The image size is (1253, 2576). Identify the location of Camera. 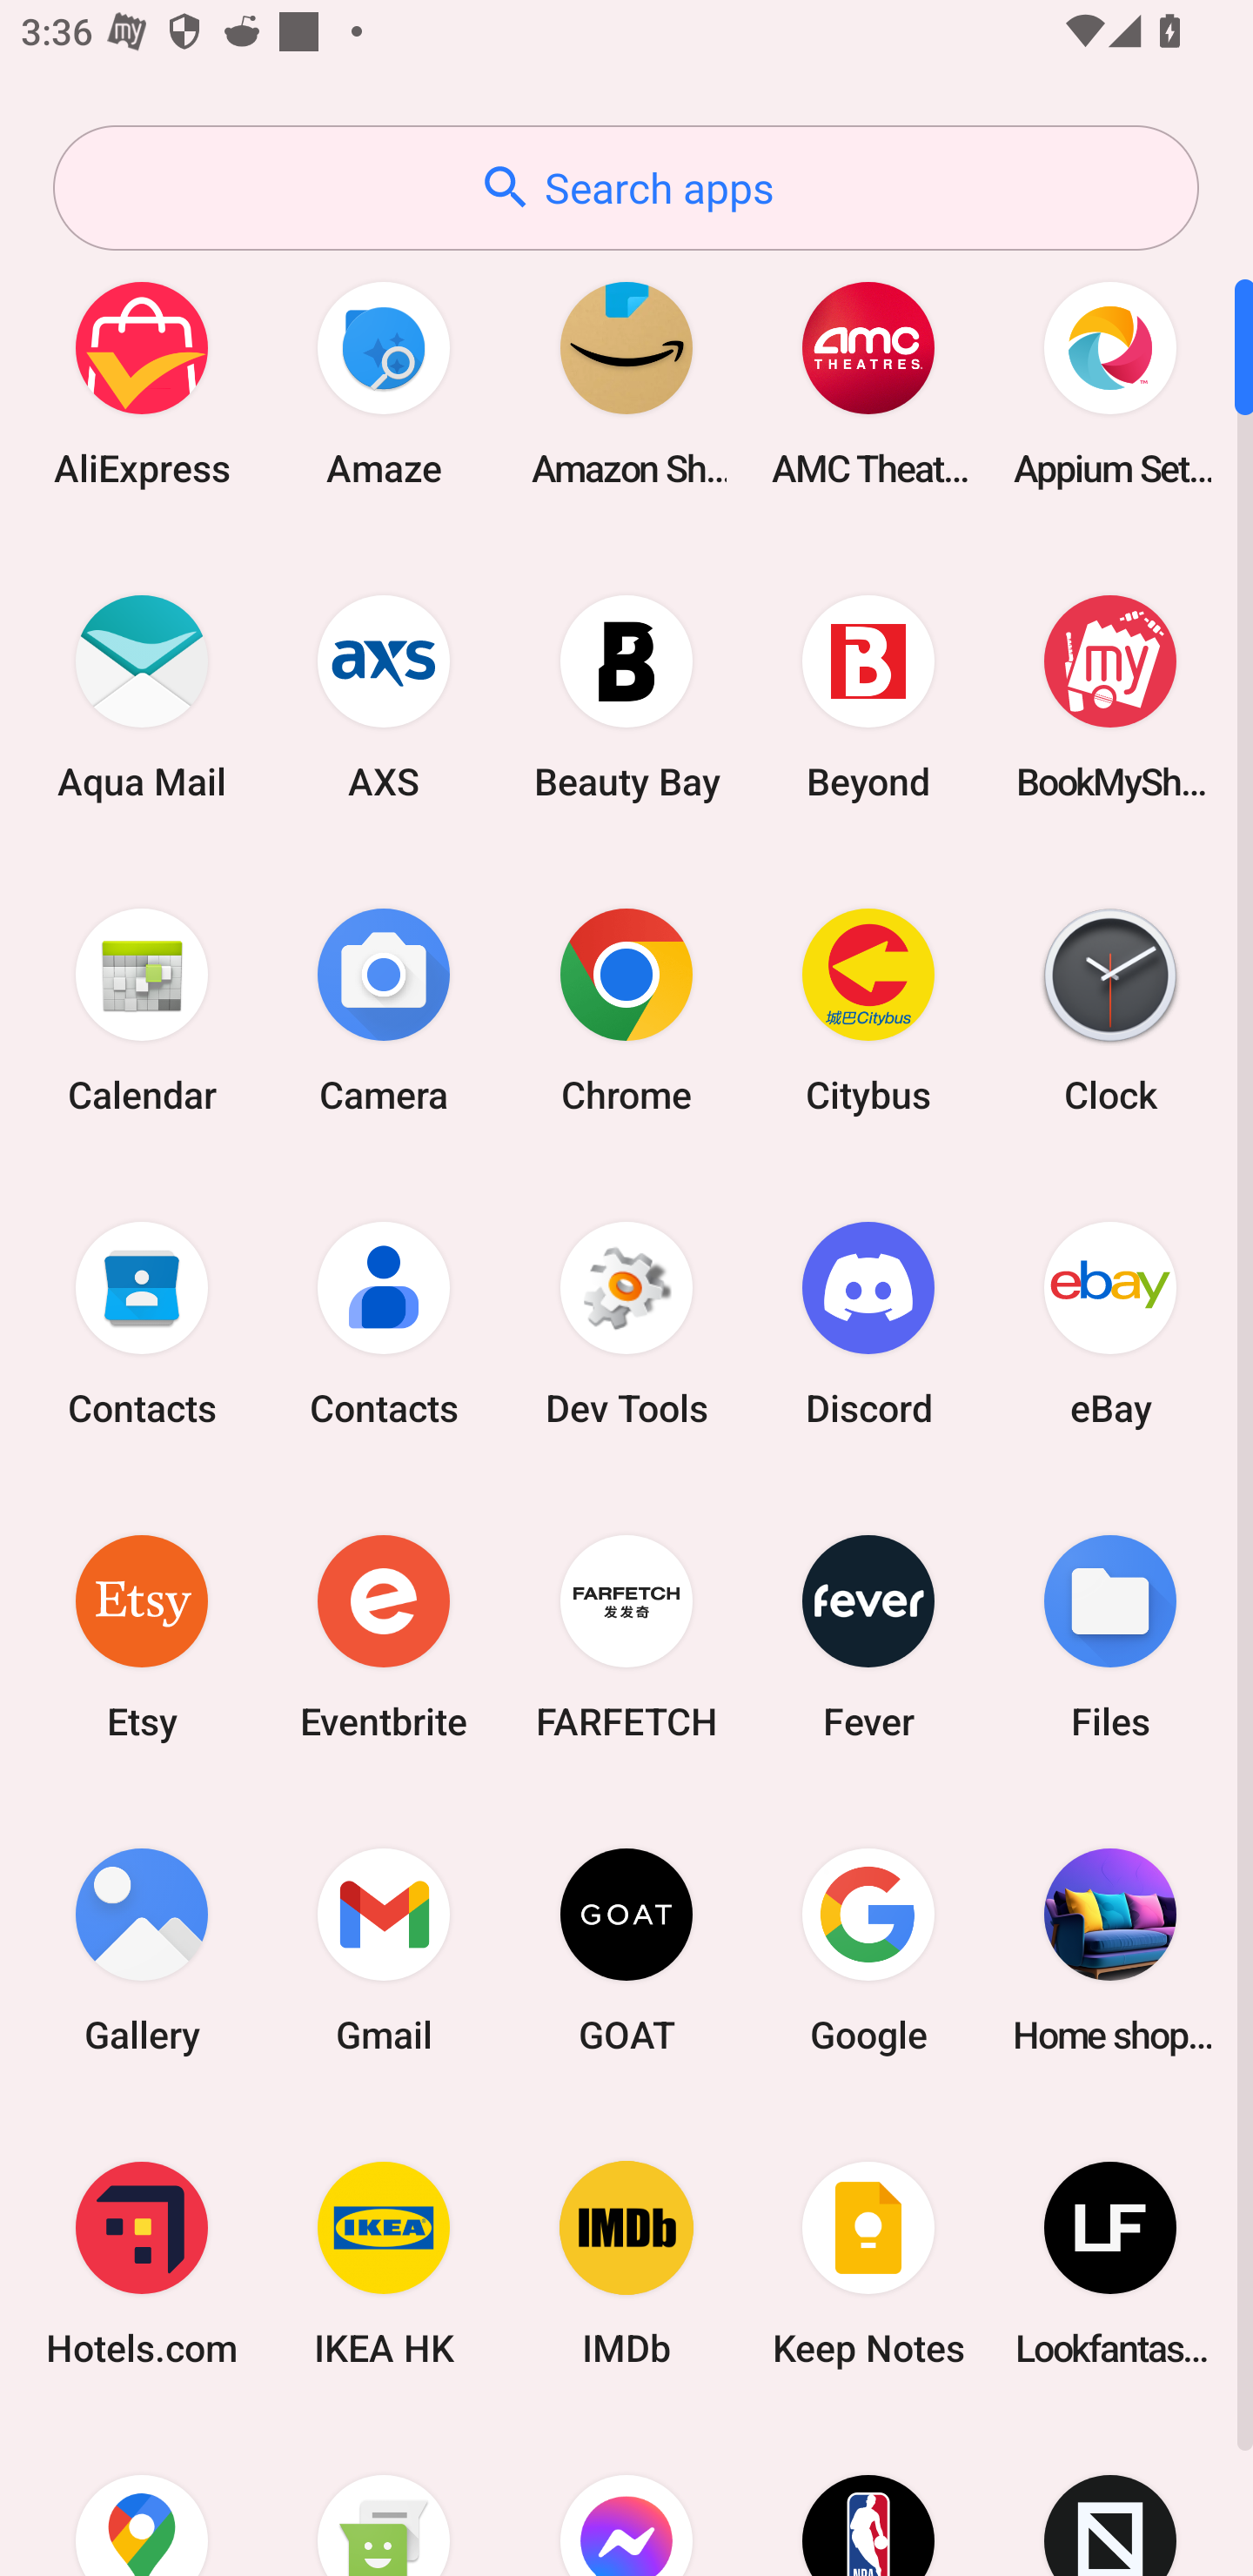
(384, 1010).